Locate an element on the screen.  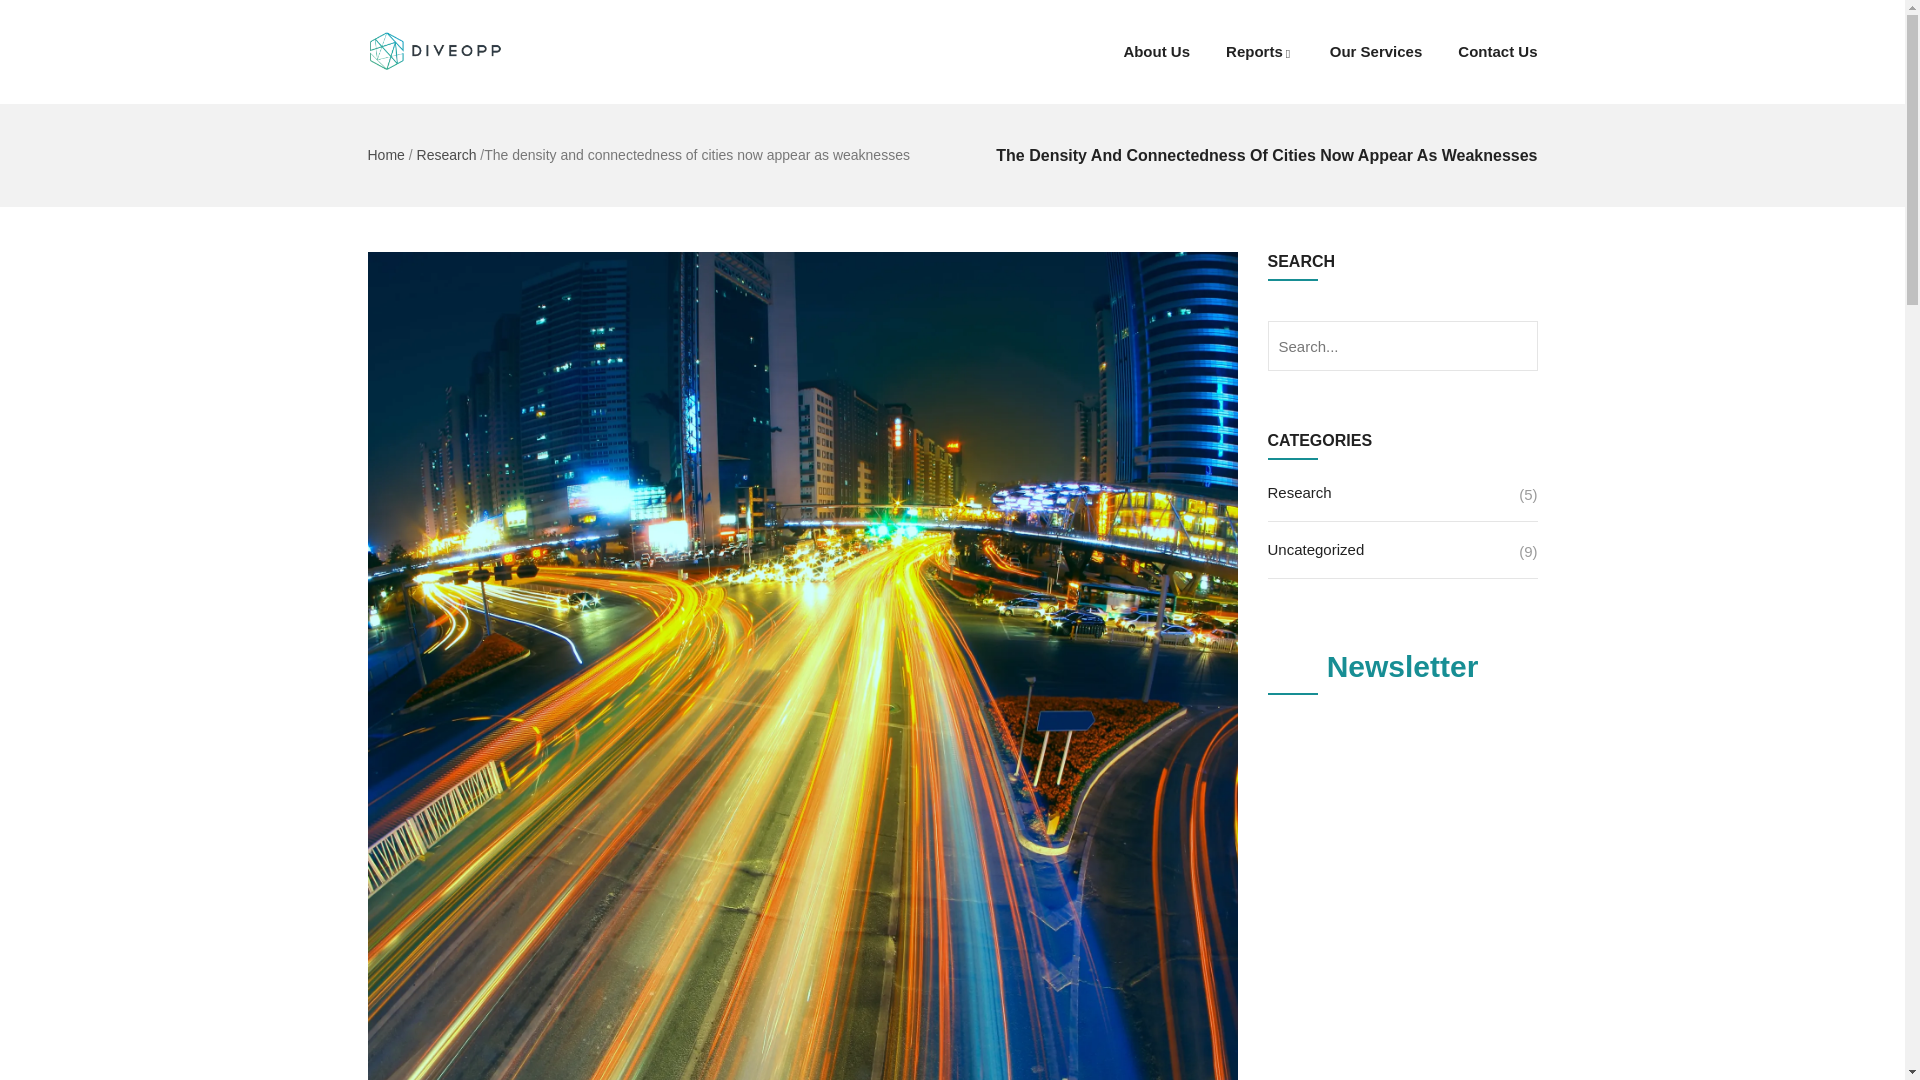
Home is located at coordinates (386, 154).